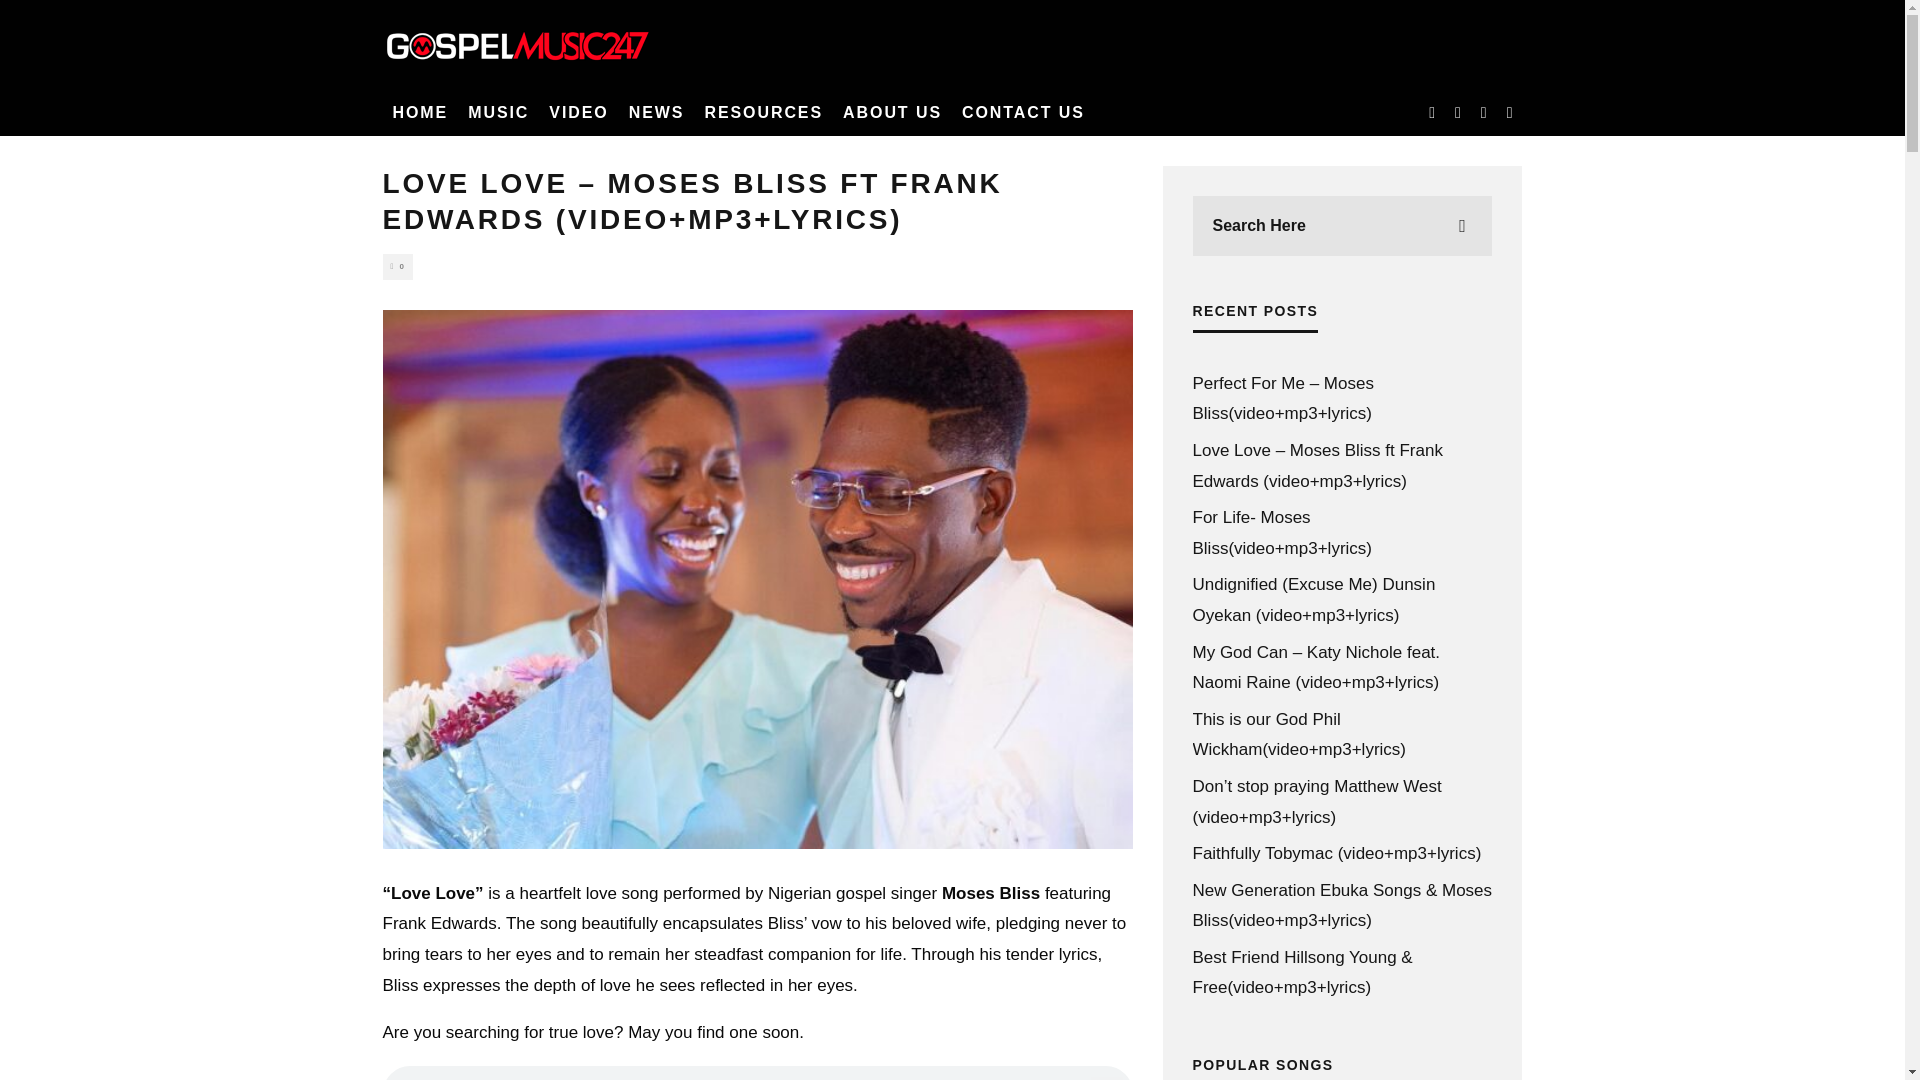 The height and width of the screenshot is (1080, 1920). Describe the element at coordinates (1023, 112) in the screenshot. I see `CONTACT US` at that location.